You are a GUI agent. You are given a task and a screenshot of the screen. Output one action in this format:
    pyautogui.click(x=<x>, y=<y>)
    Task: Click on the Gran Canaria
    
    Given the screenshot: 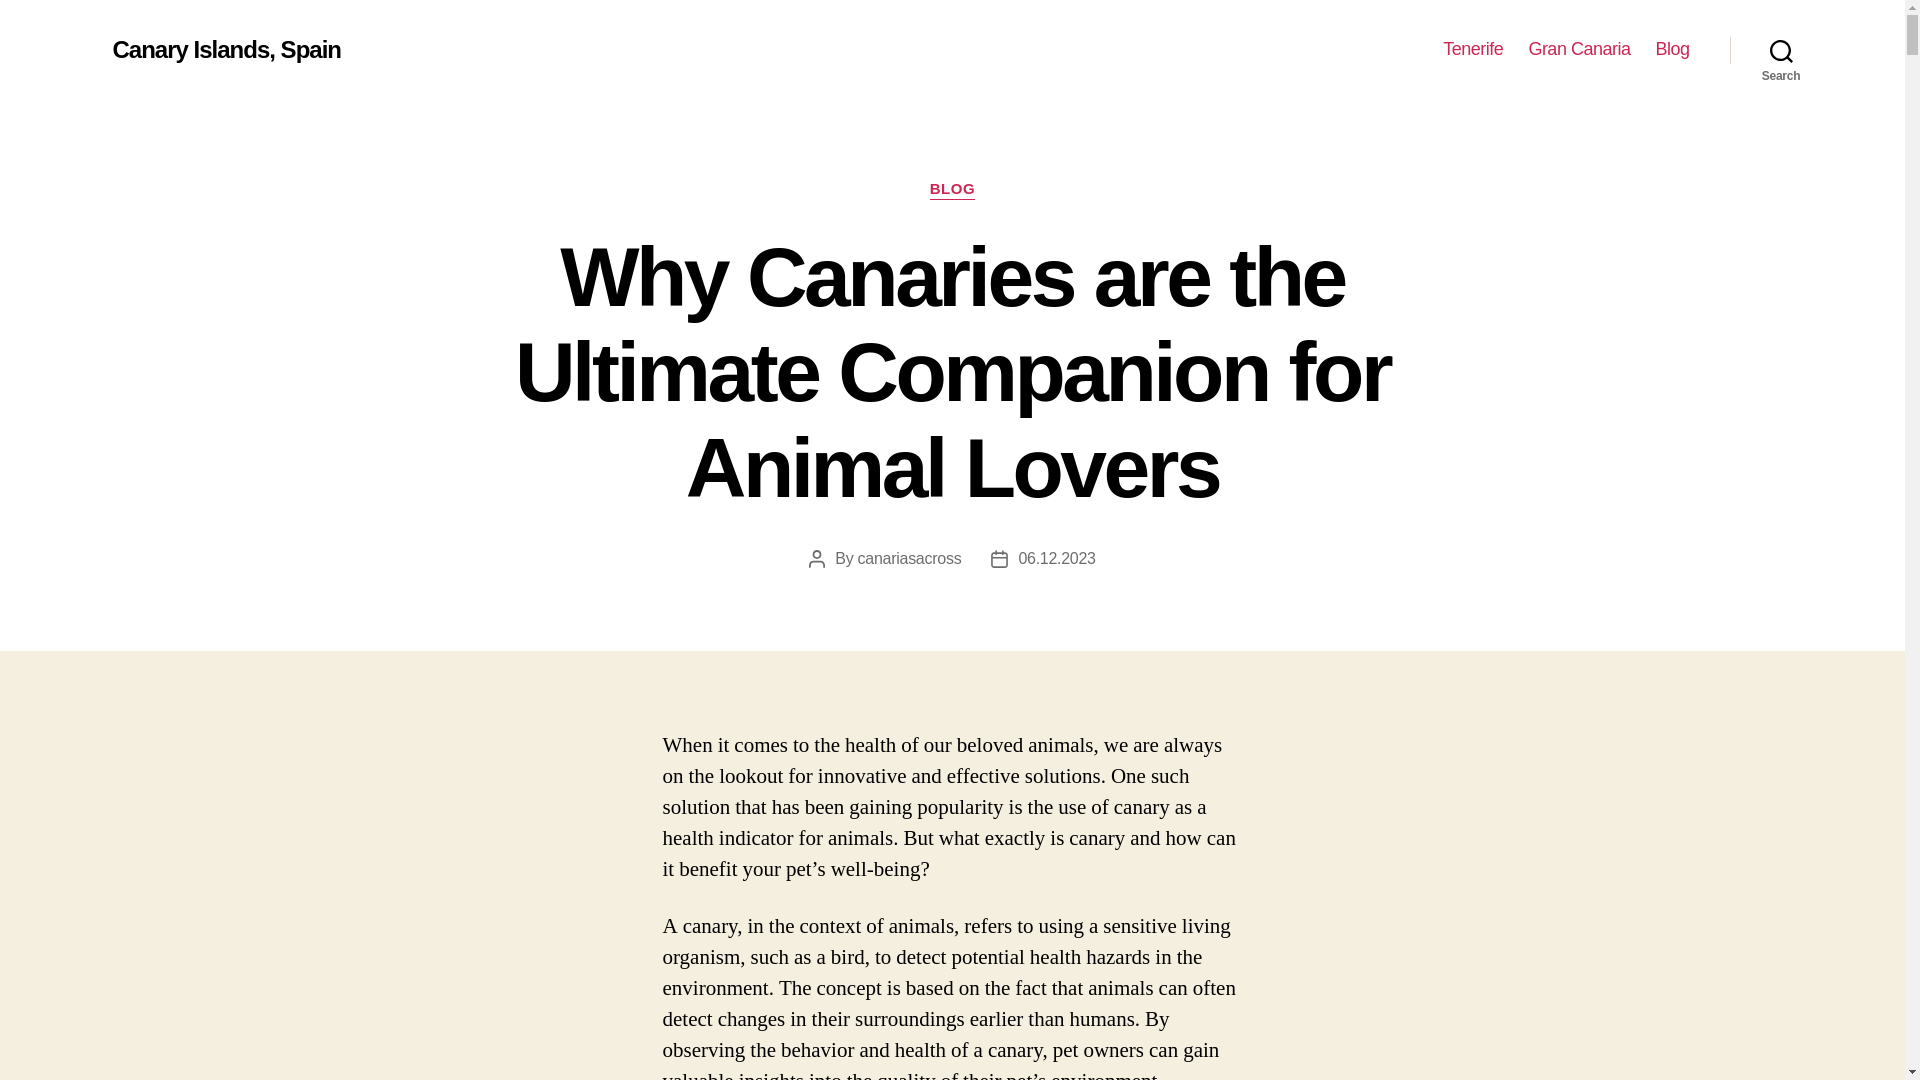 What is the action you would take?
    pyautogui.click(x=1579, y=49)
    